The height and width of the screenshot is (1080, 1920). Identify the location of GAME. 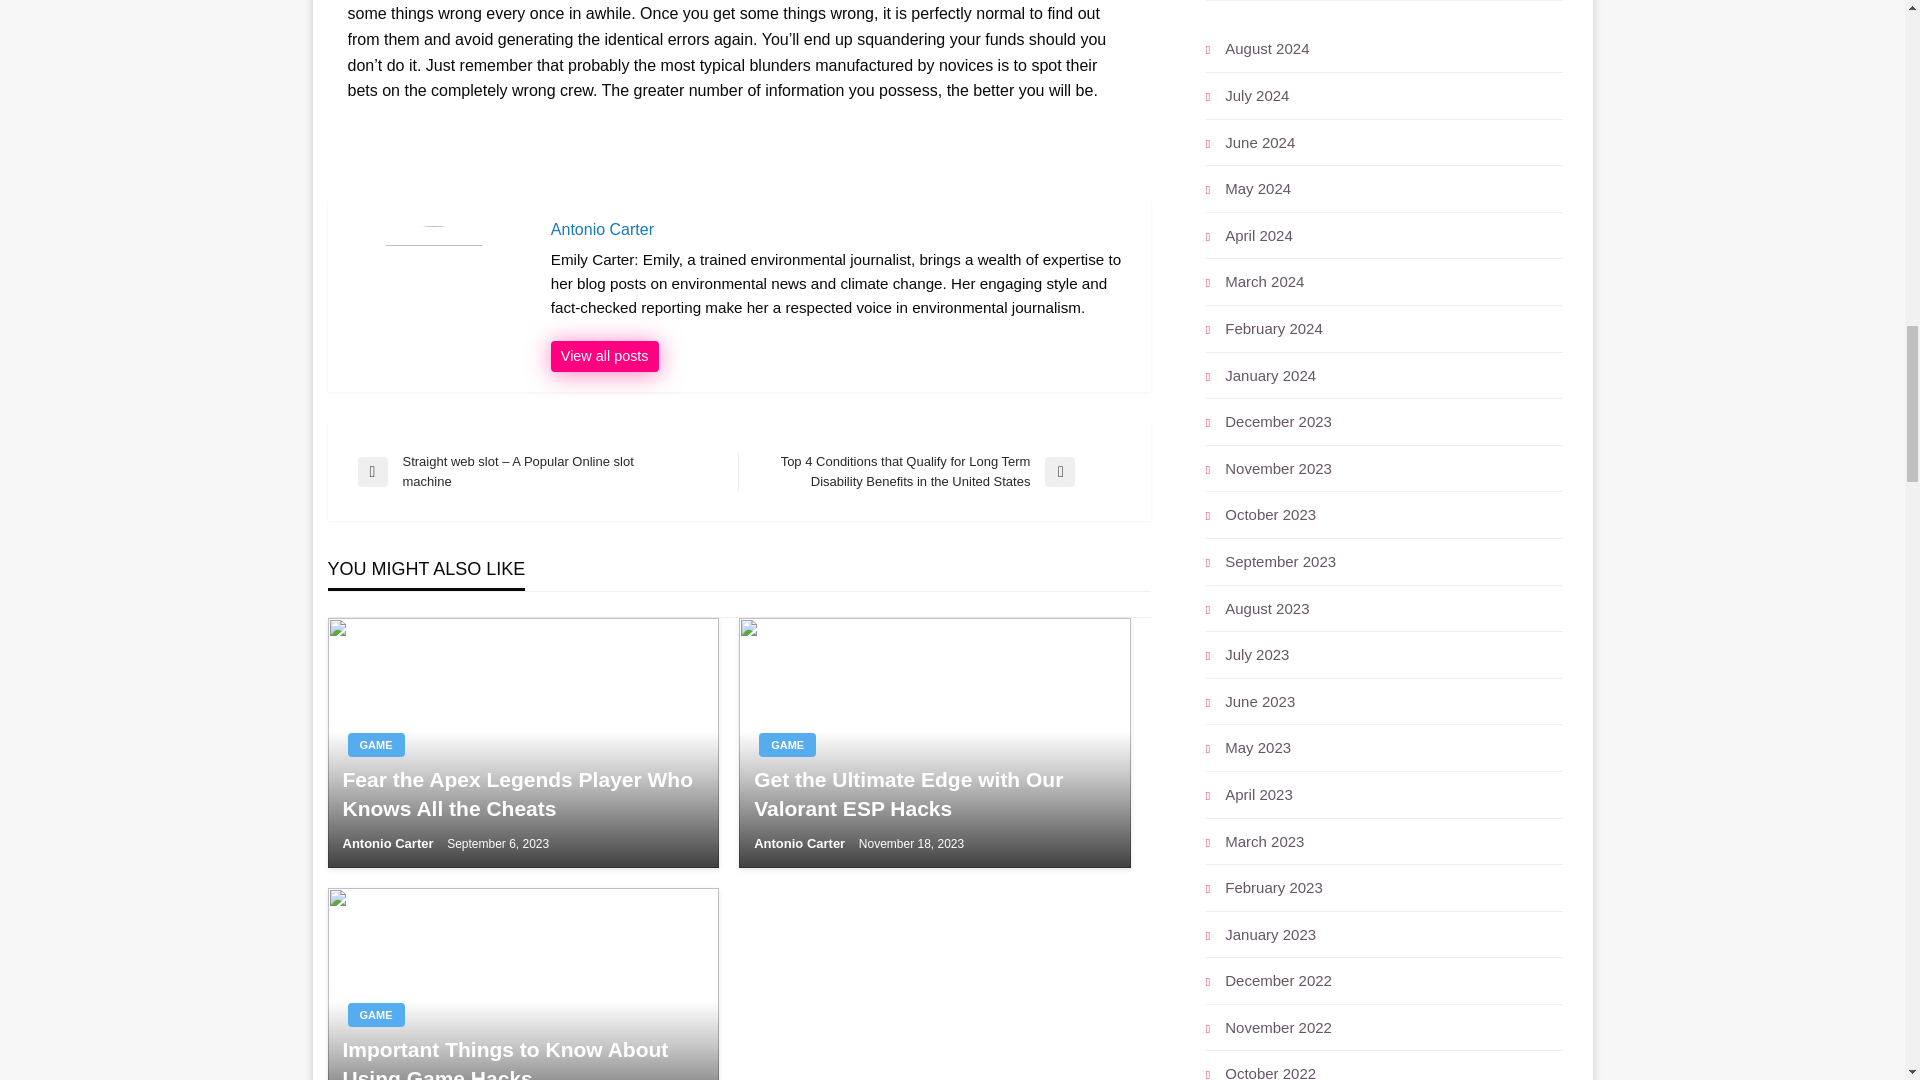
(787, 745).